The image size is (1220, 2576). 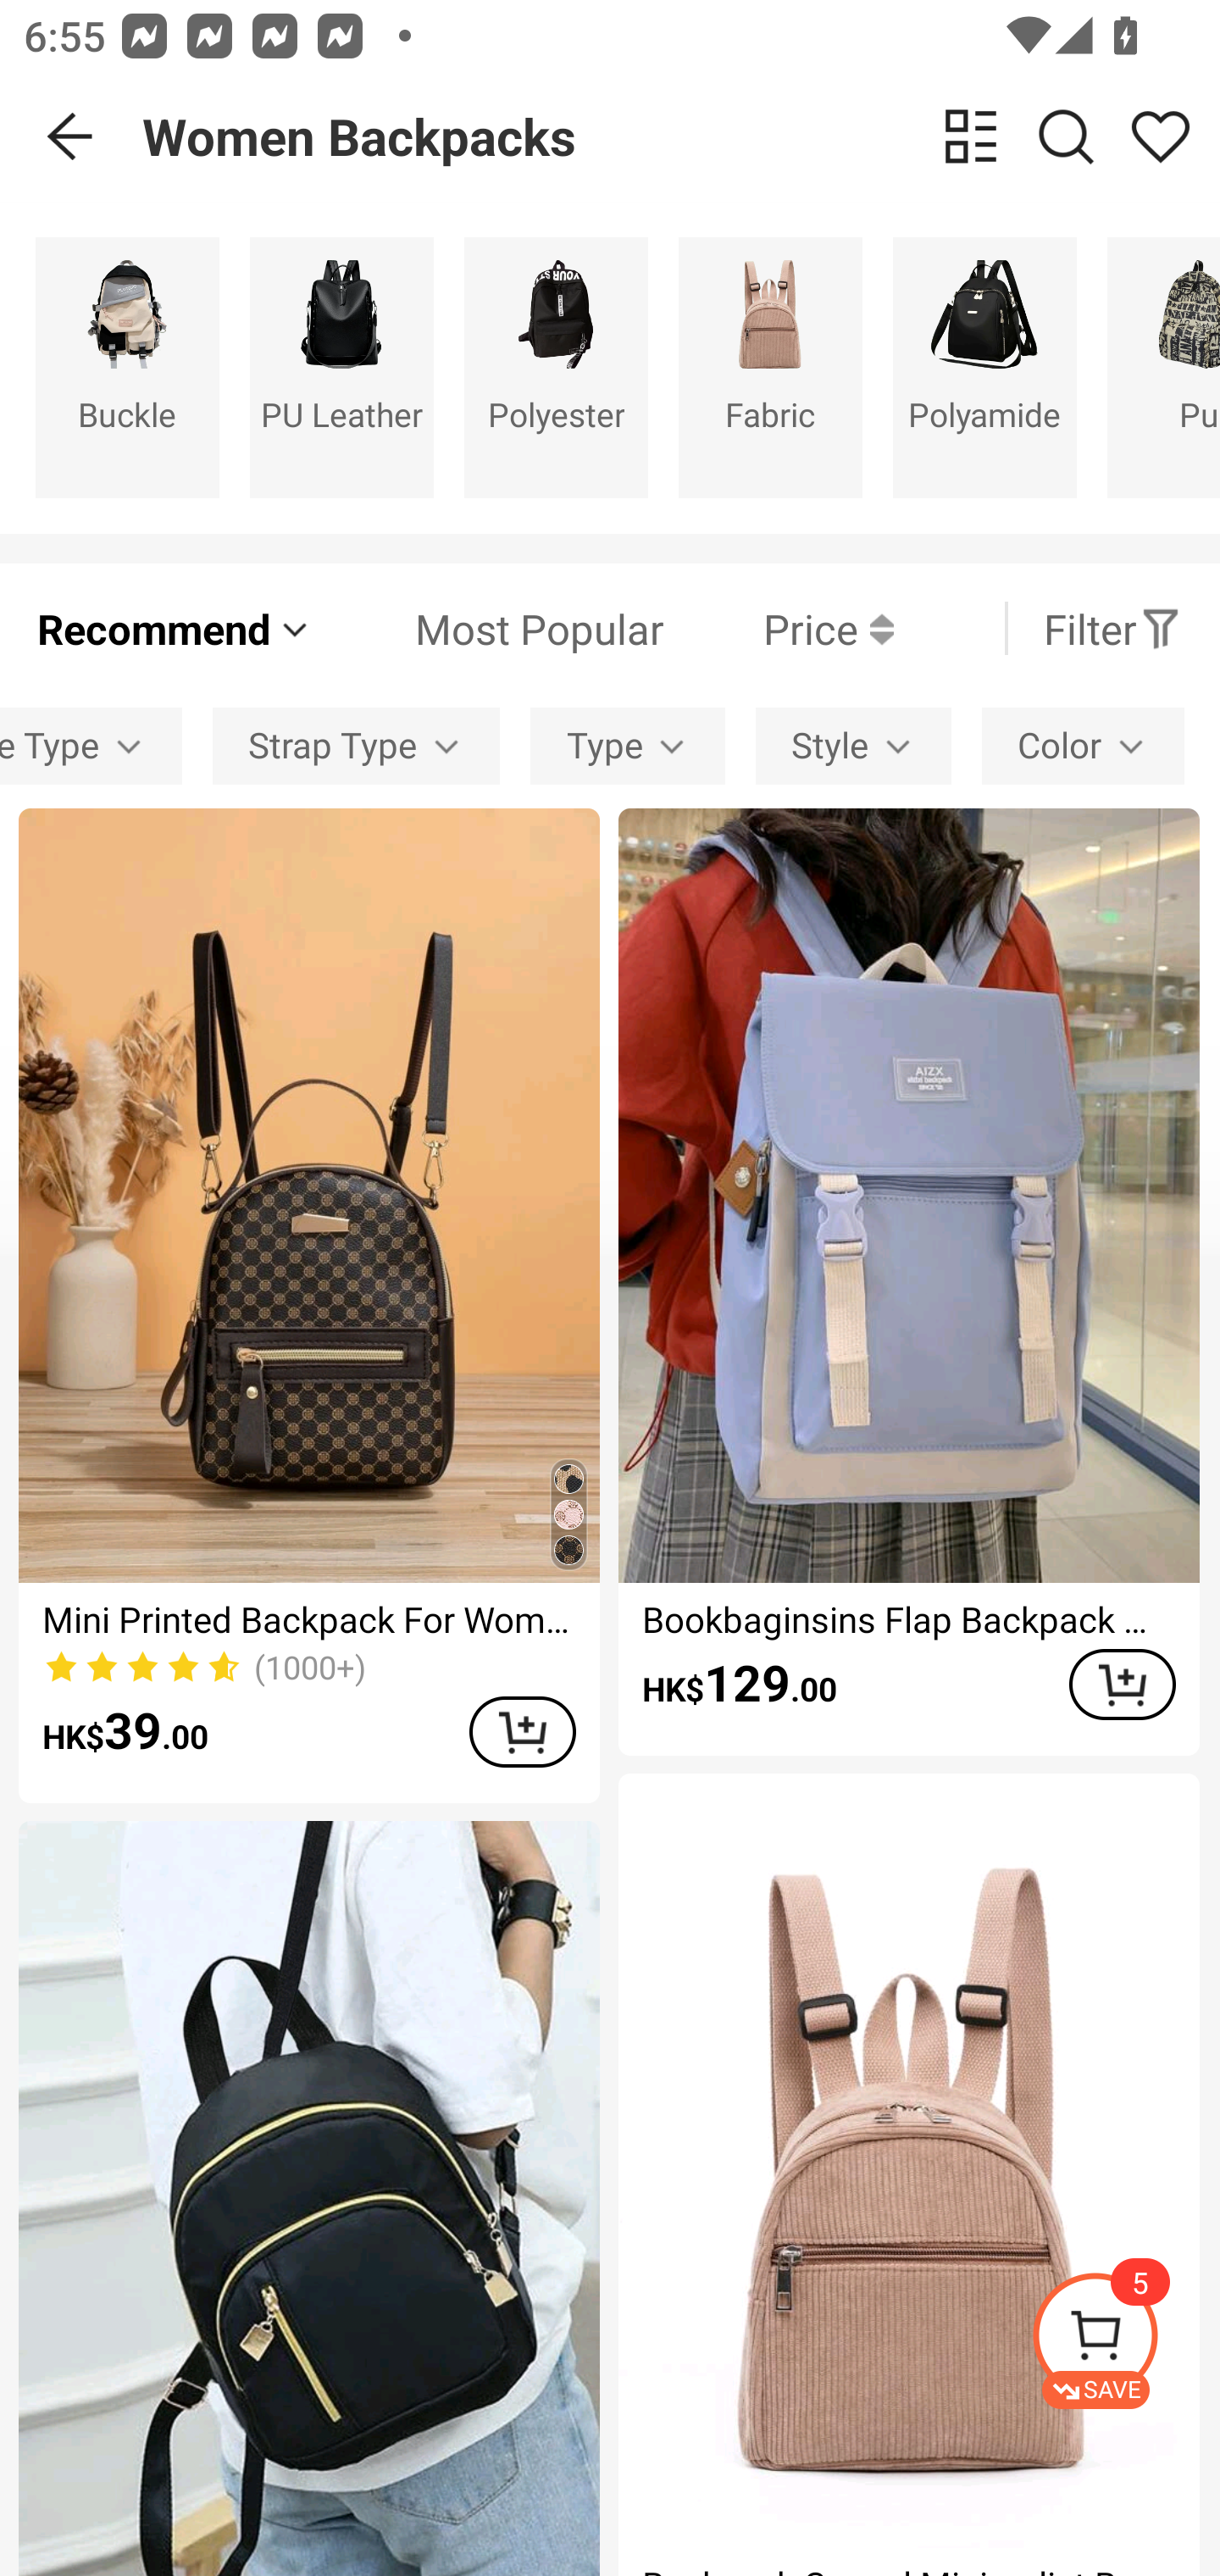 What do you see at coordinates (681, 136) in the screenshot?
I see `Women Backpacks change view Search Share` at bounding box center [681, 136].